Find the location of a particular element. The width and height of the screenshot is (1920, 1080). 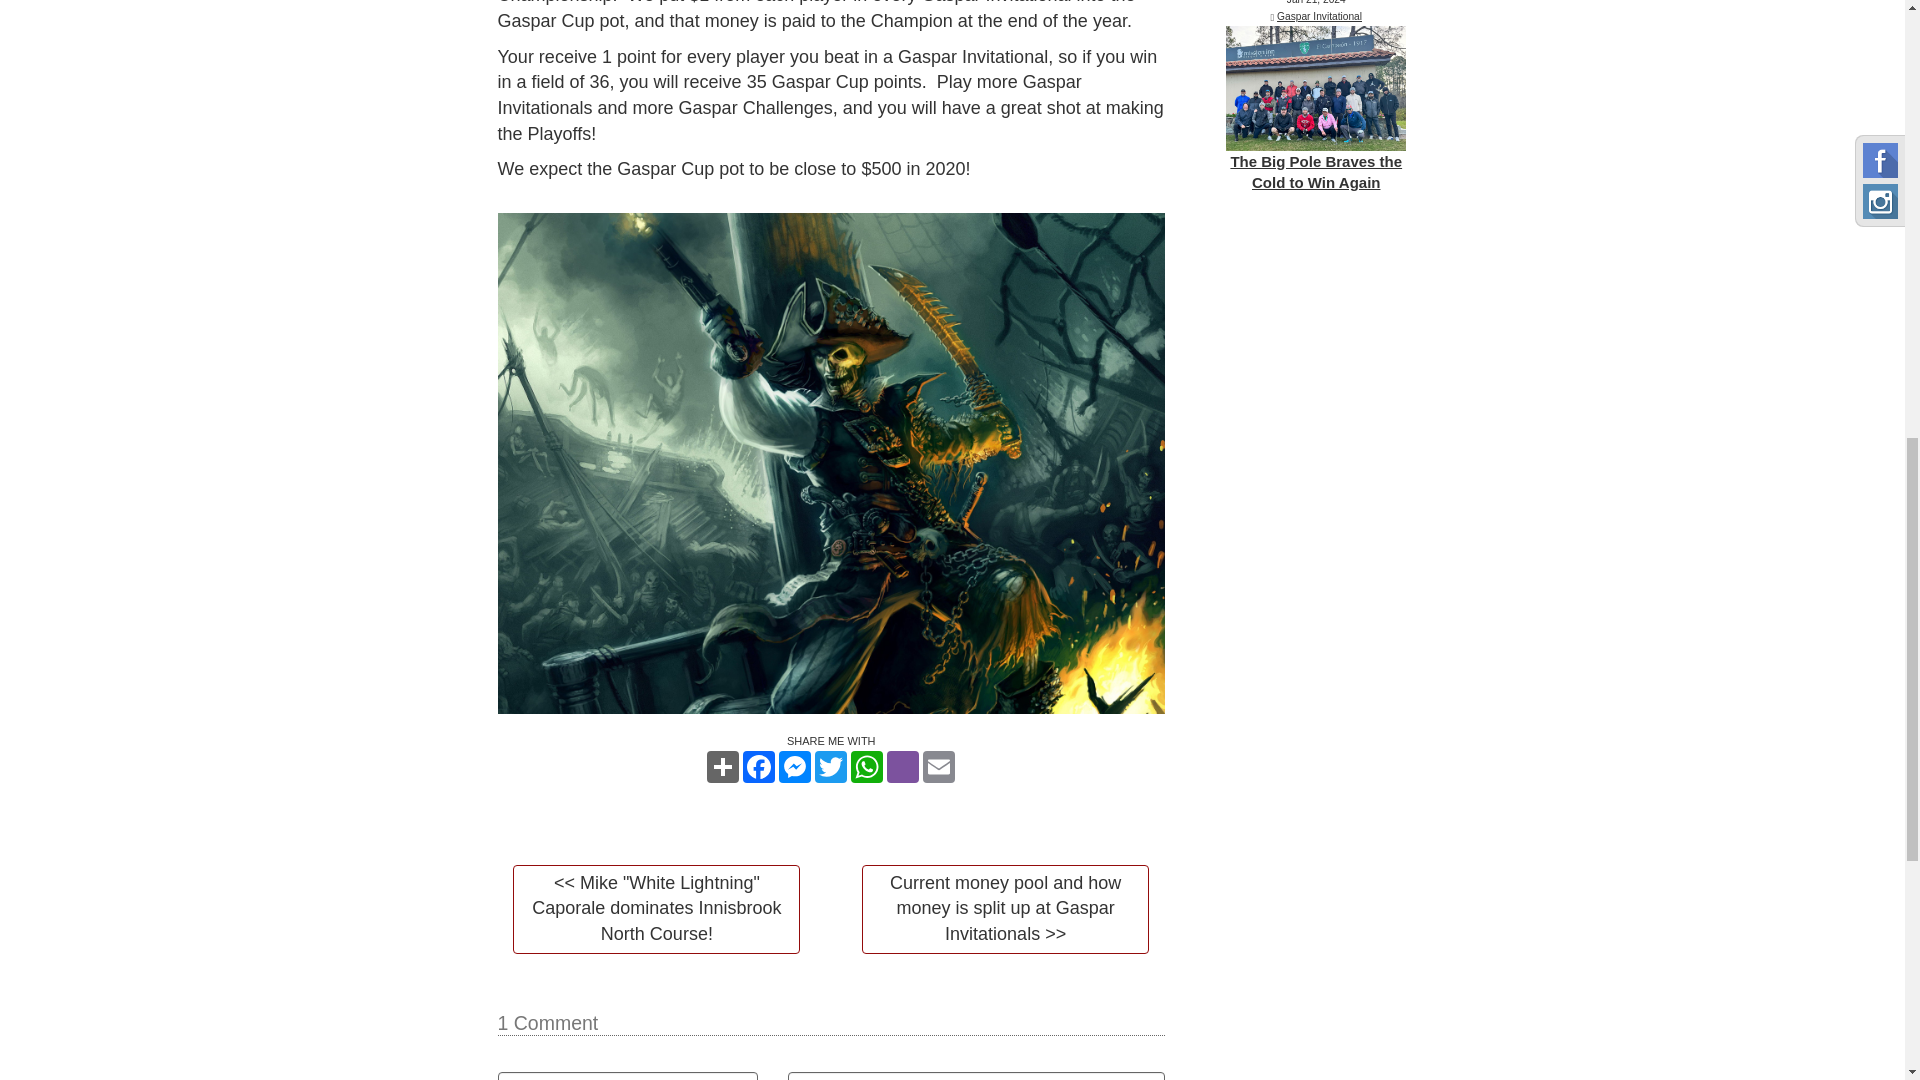

Twitter is located at coordinates (830, 766).